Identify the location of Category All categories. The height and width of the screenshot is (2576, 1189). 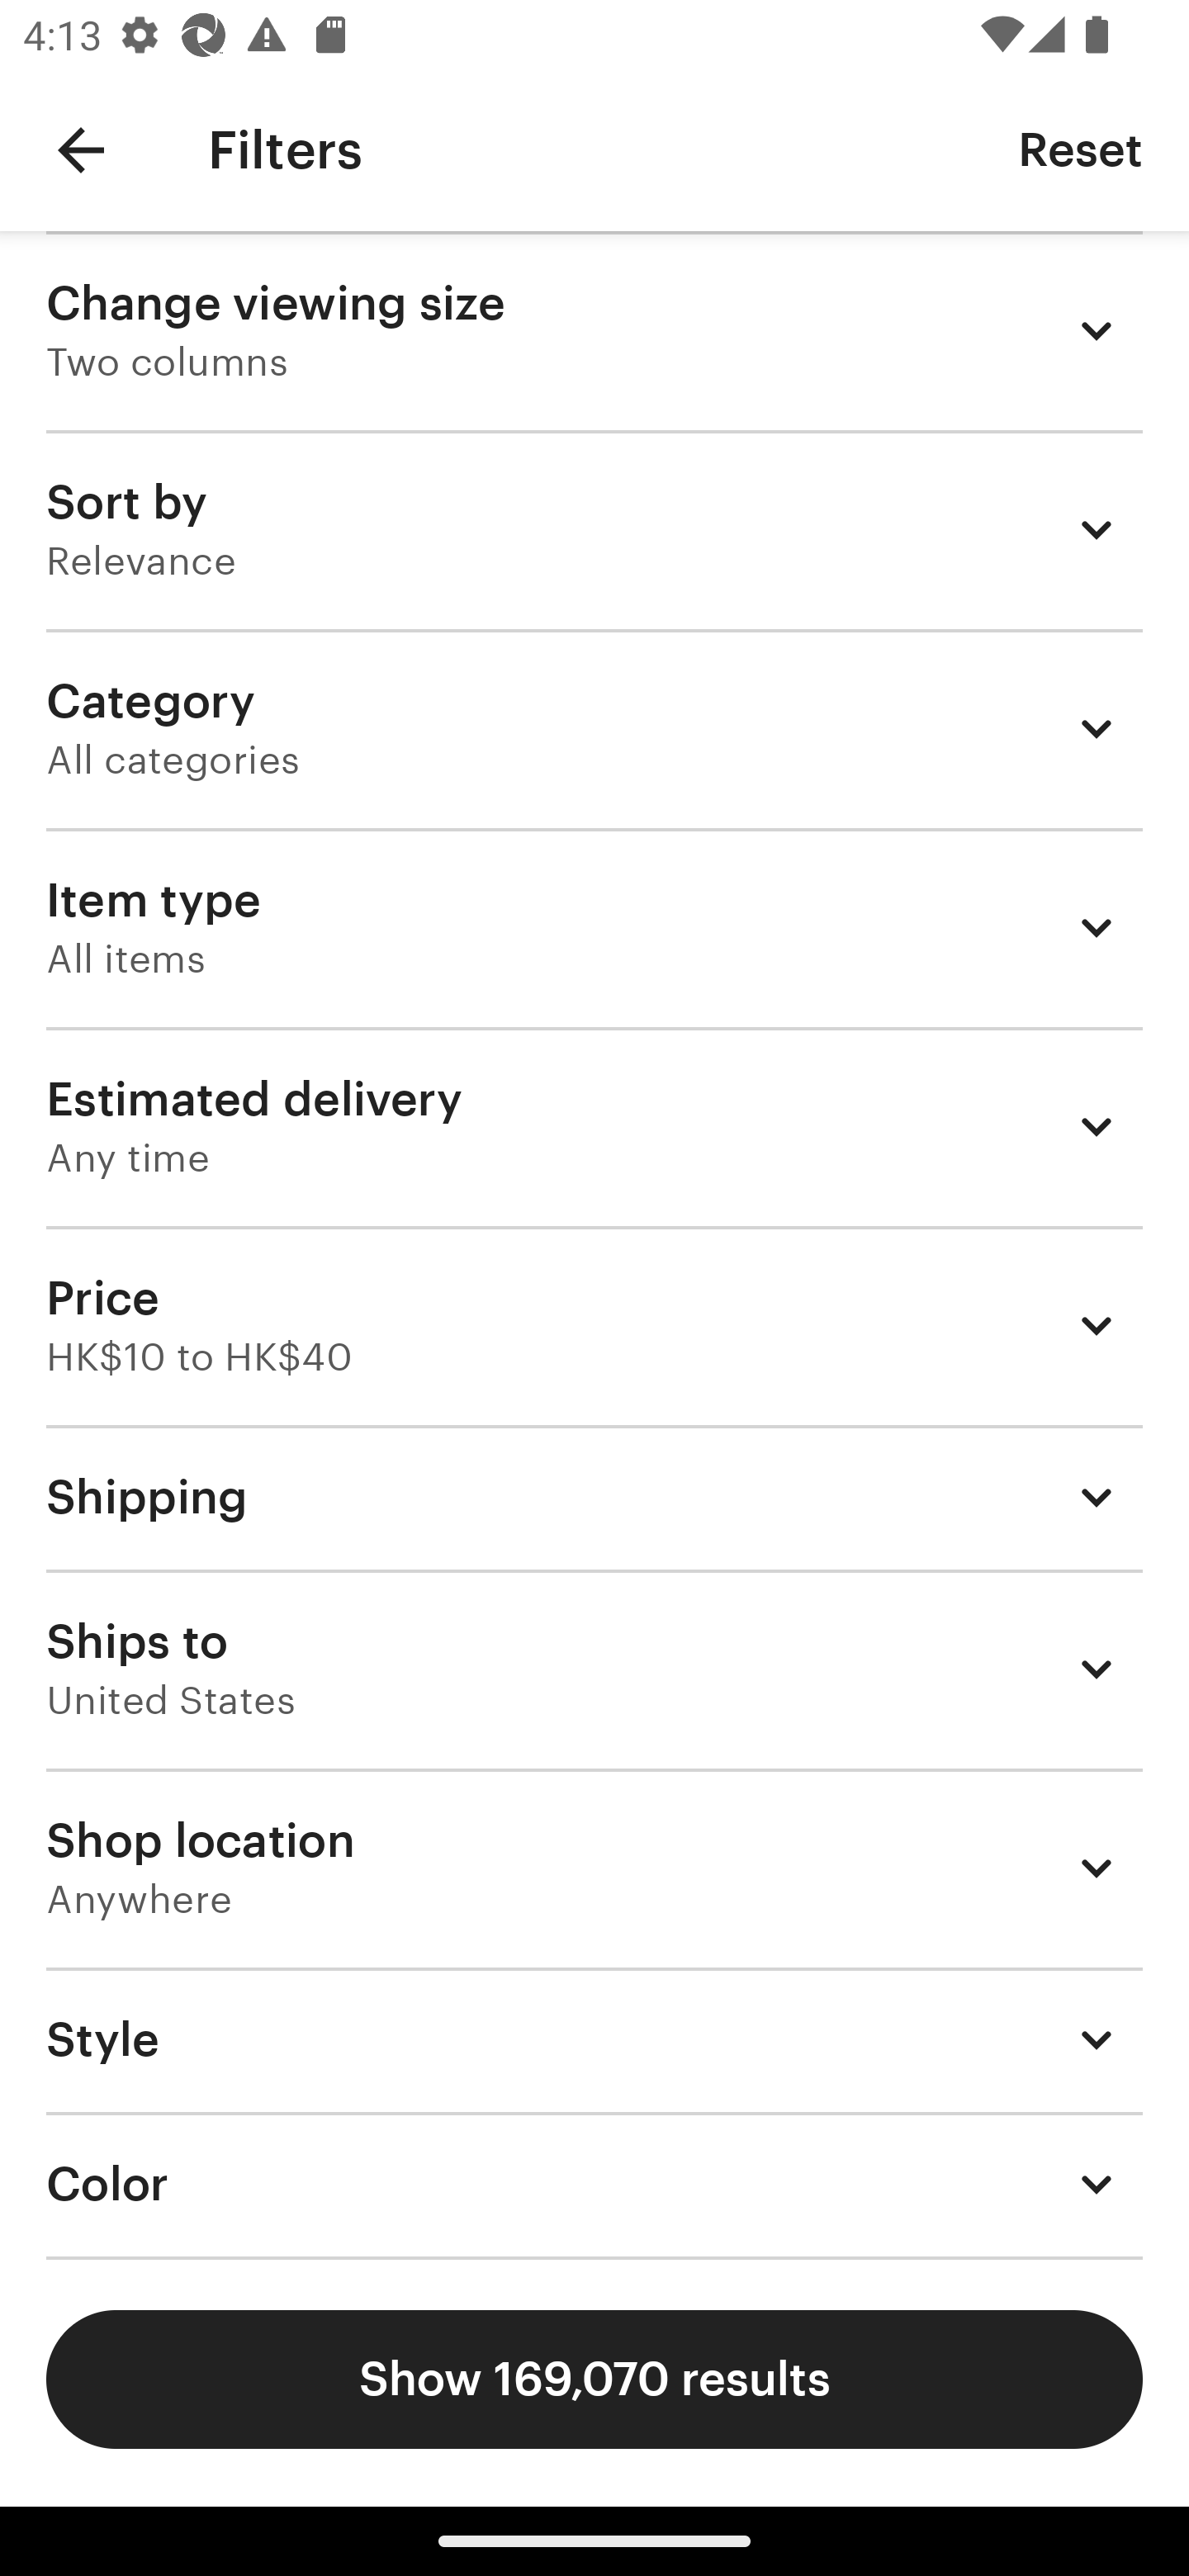
(594, 727).